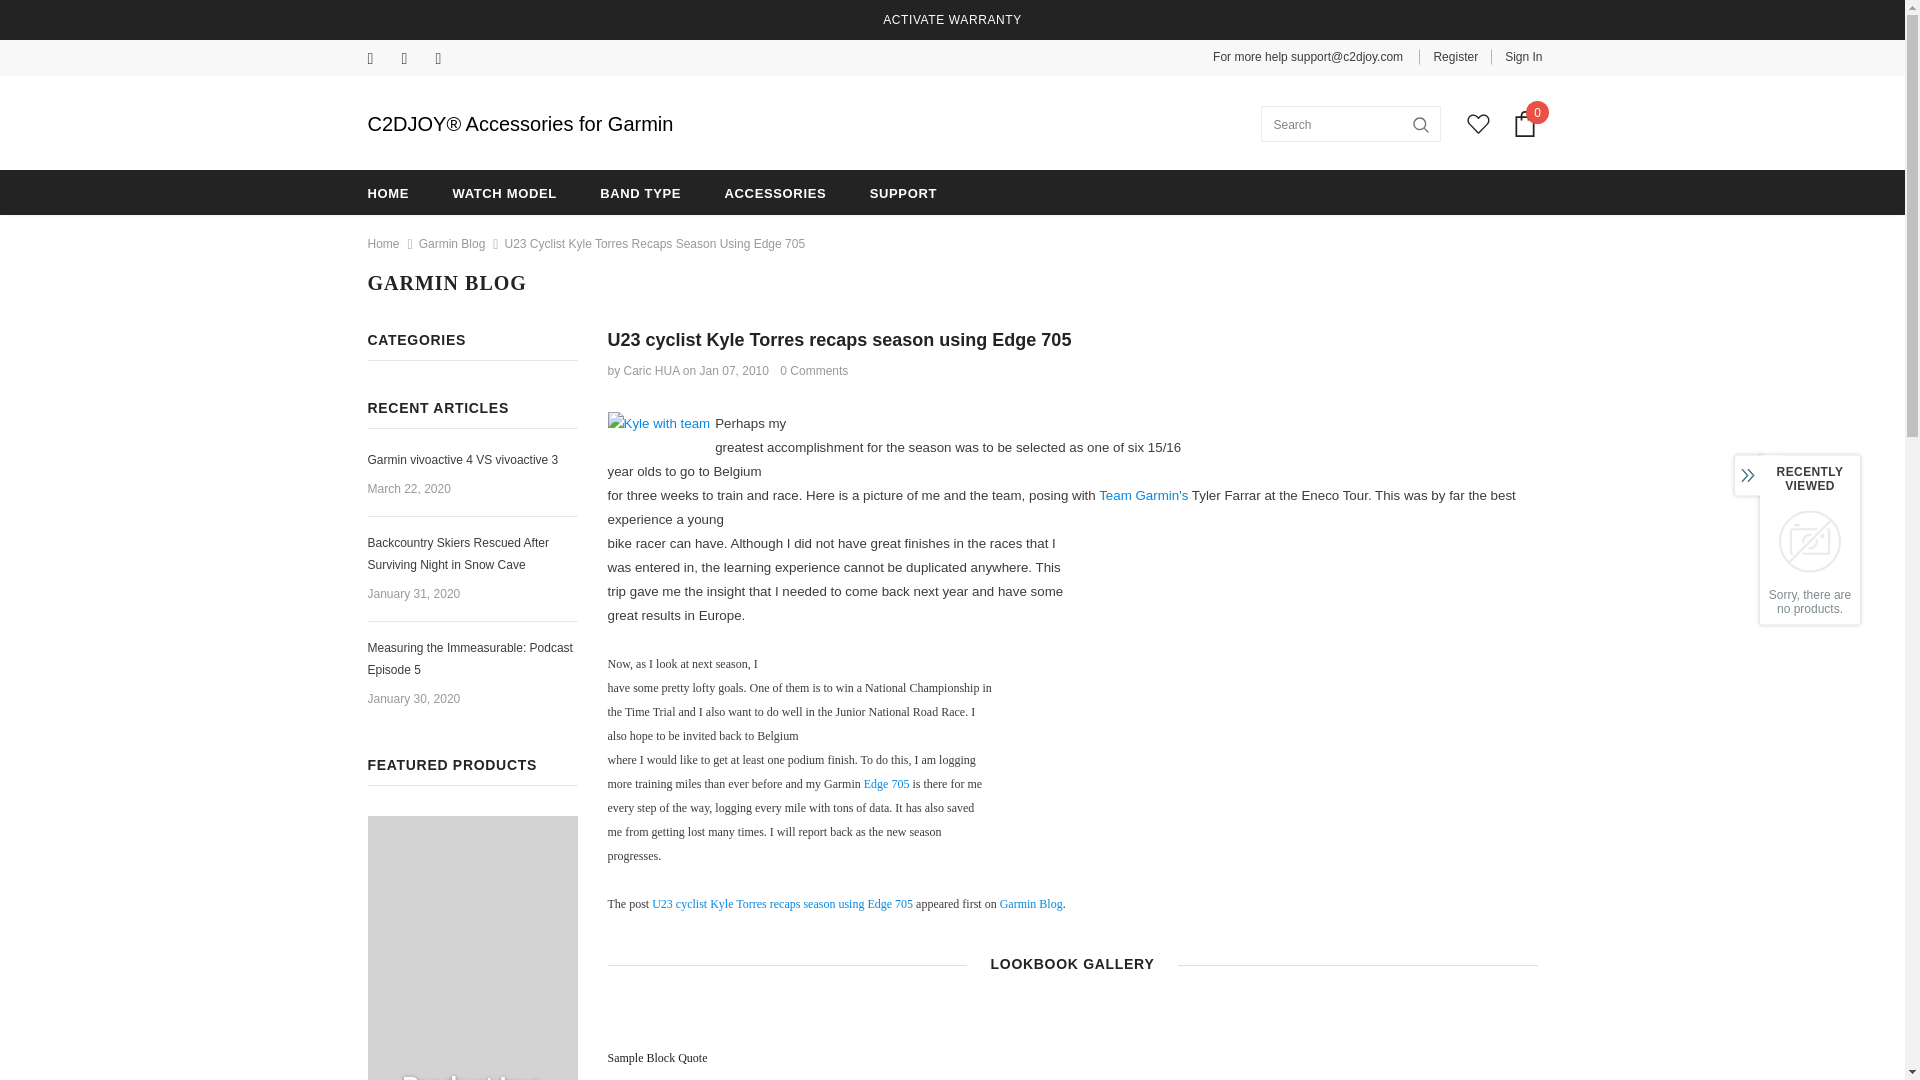 The width and height of the screenshot is (1920, 1080). What do you see at coordinates (1516, 56) in the screenshot?
I see `Sign In` at bounding box center [1516, 56].